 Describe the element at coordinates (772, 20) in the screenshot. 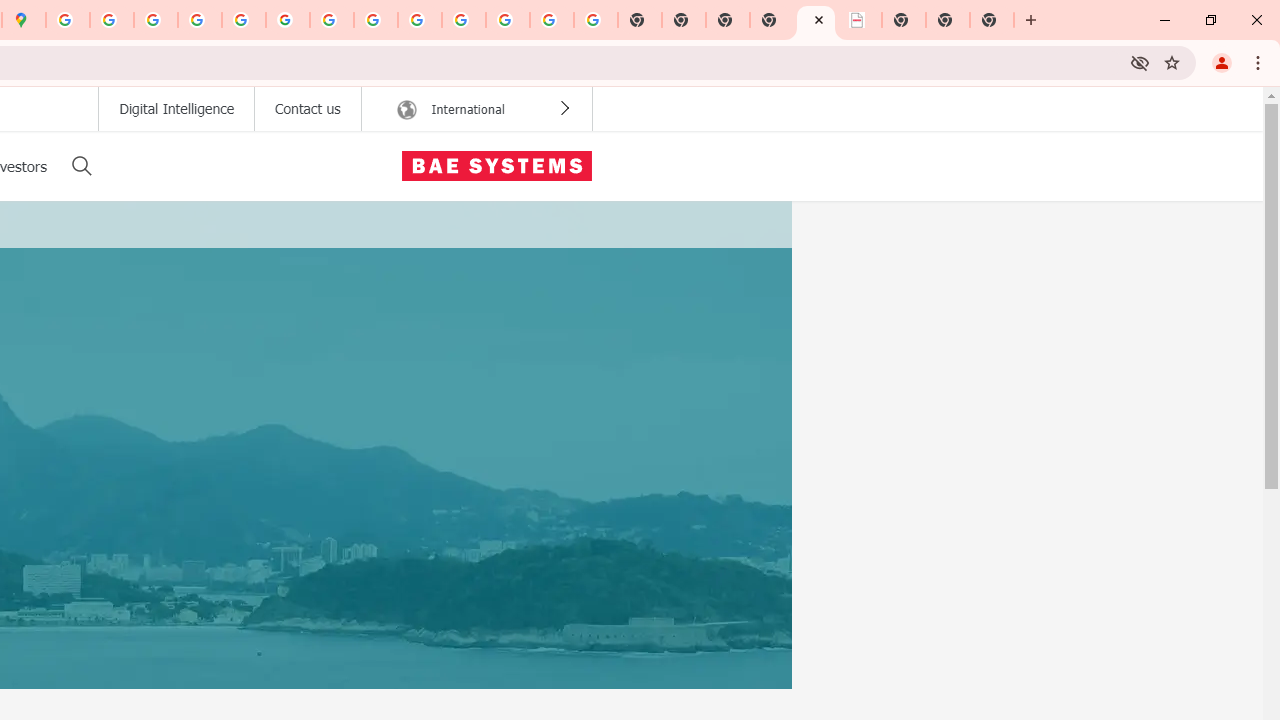

I see `New Tab` at that location.